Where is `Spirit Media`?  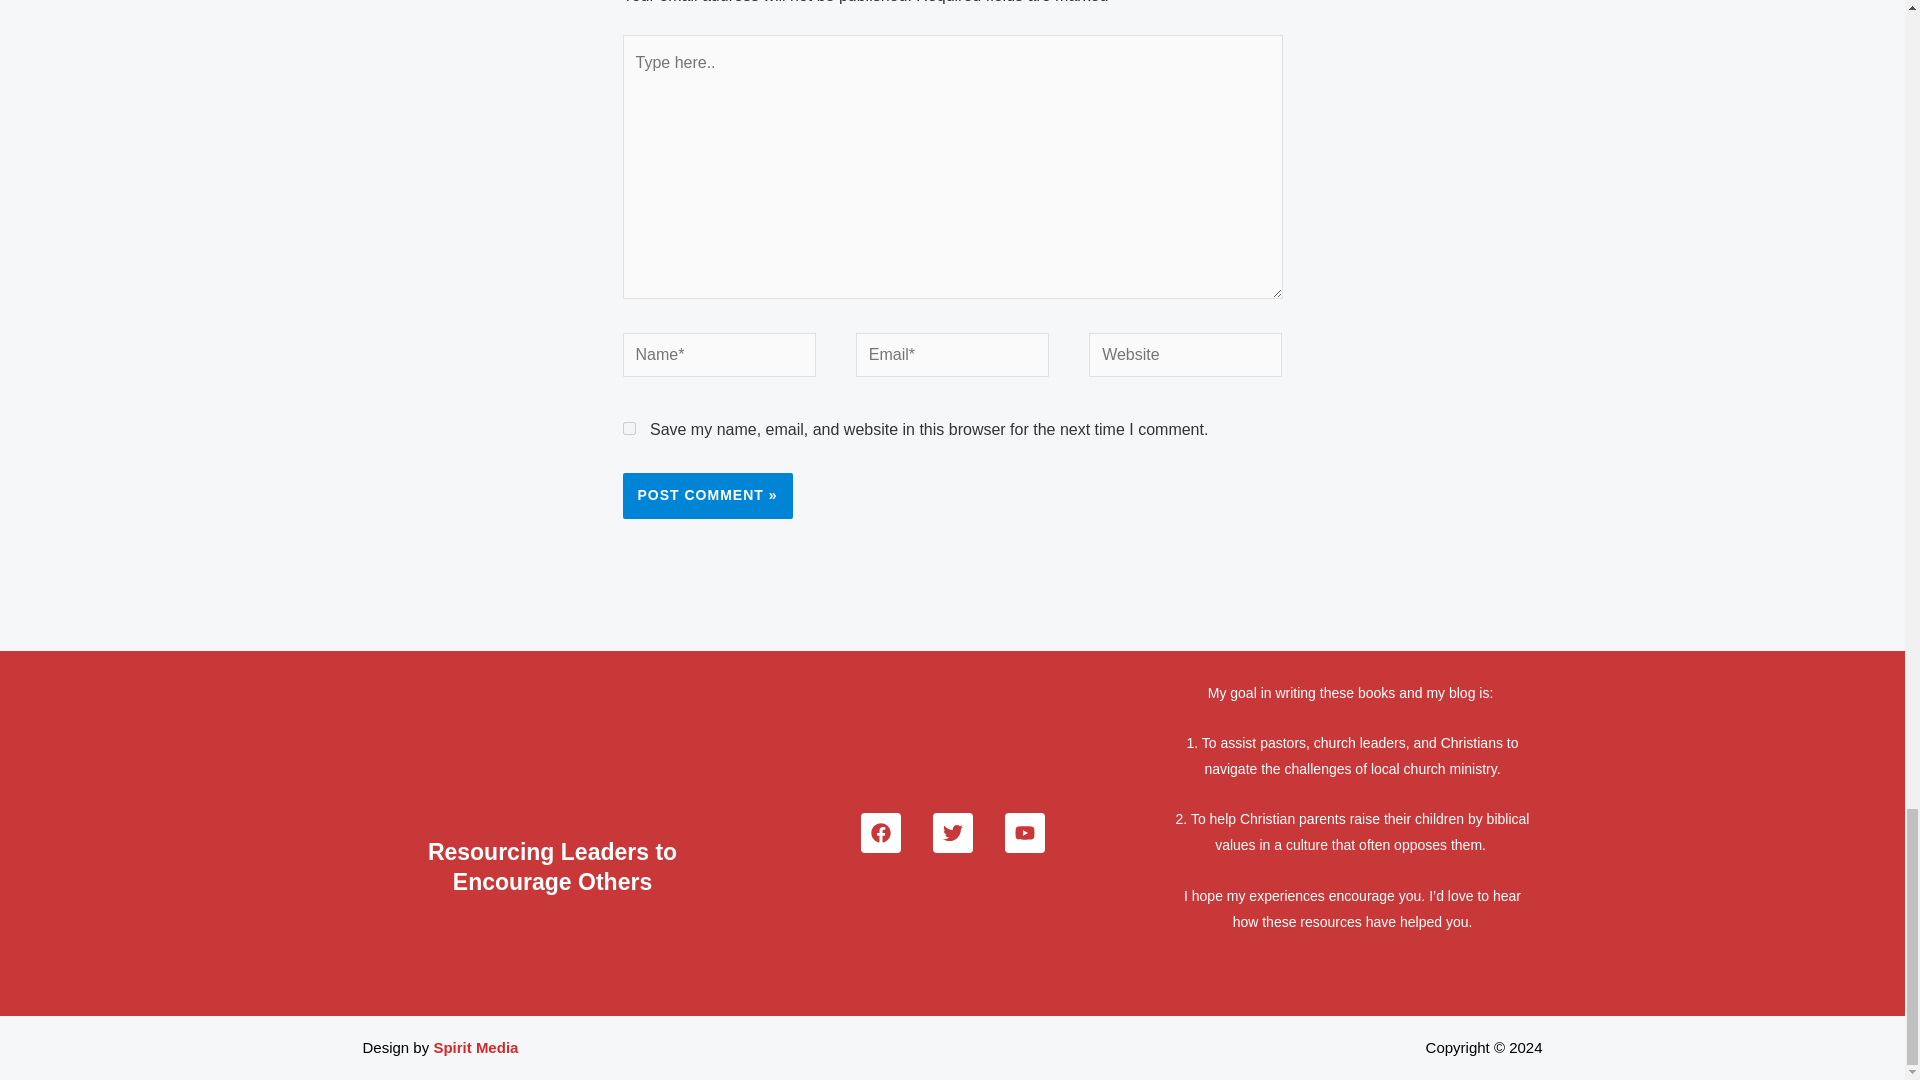
Spirit Media is located at coordinates (476, 1047).